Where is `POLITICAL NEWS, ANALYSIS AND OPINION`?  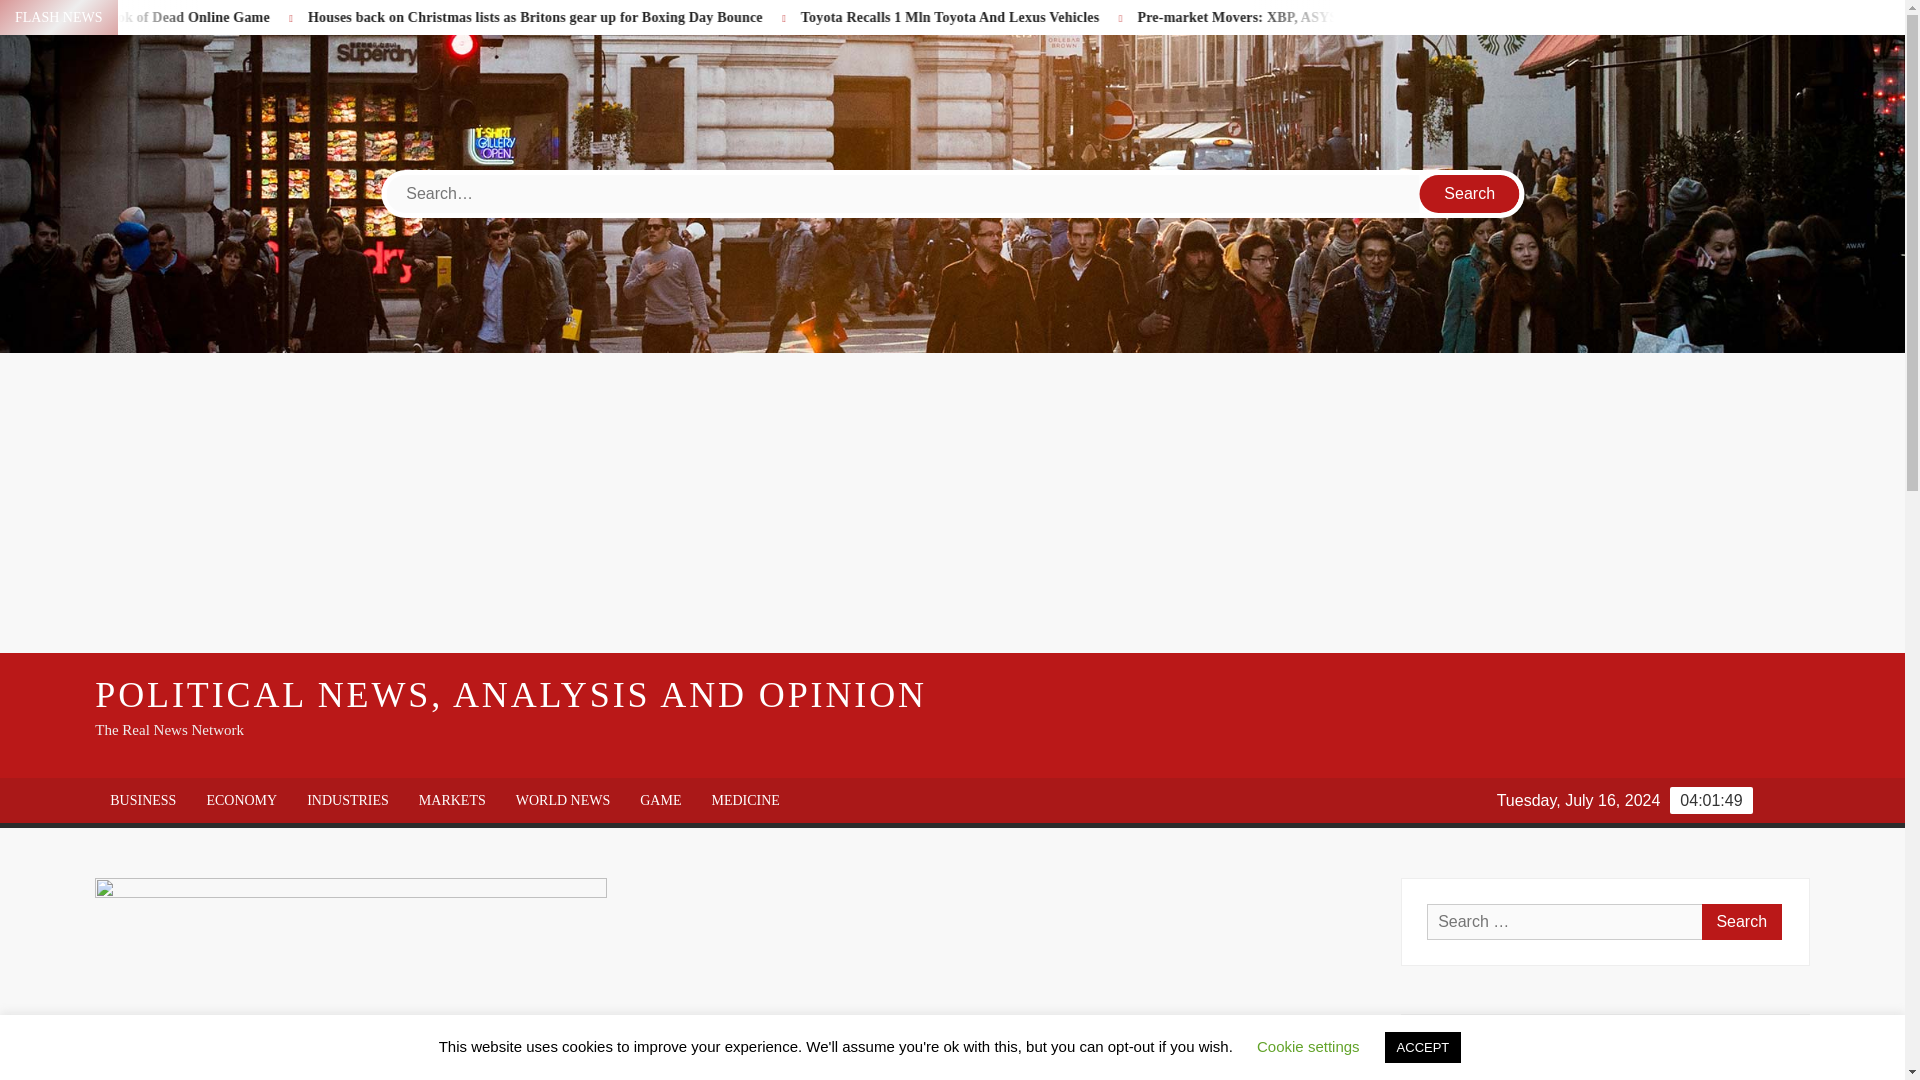 POLITICAL NEWS, ANALYSIS AND OPINION is located at coordinates (510, 693).